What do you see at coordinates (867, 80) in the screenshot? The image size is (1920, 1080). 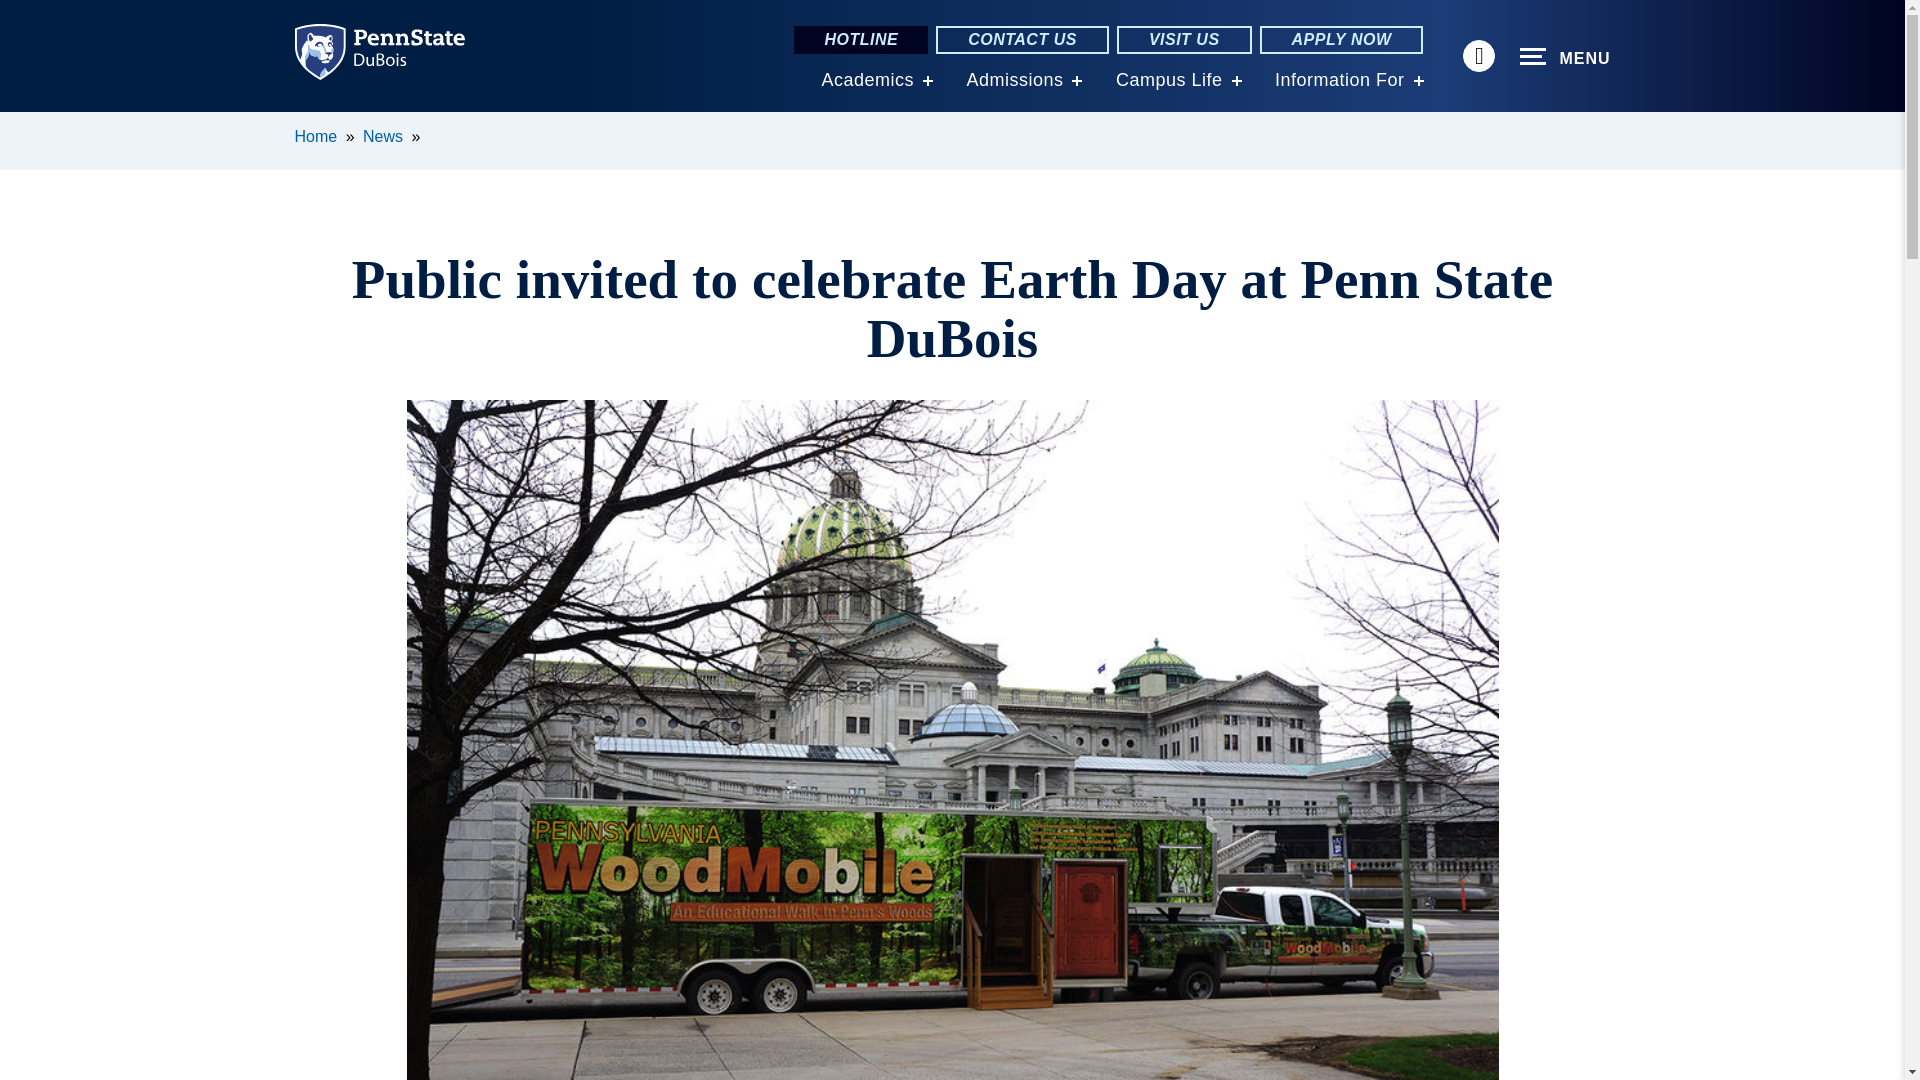 I see `Academics` at bounding box center [867, 80].